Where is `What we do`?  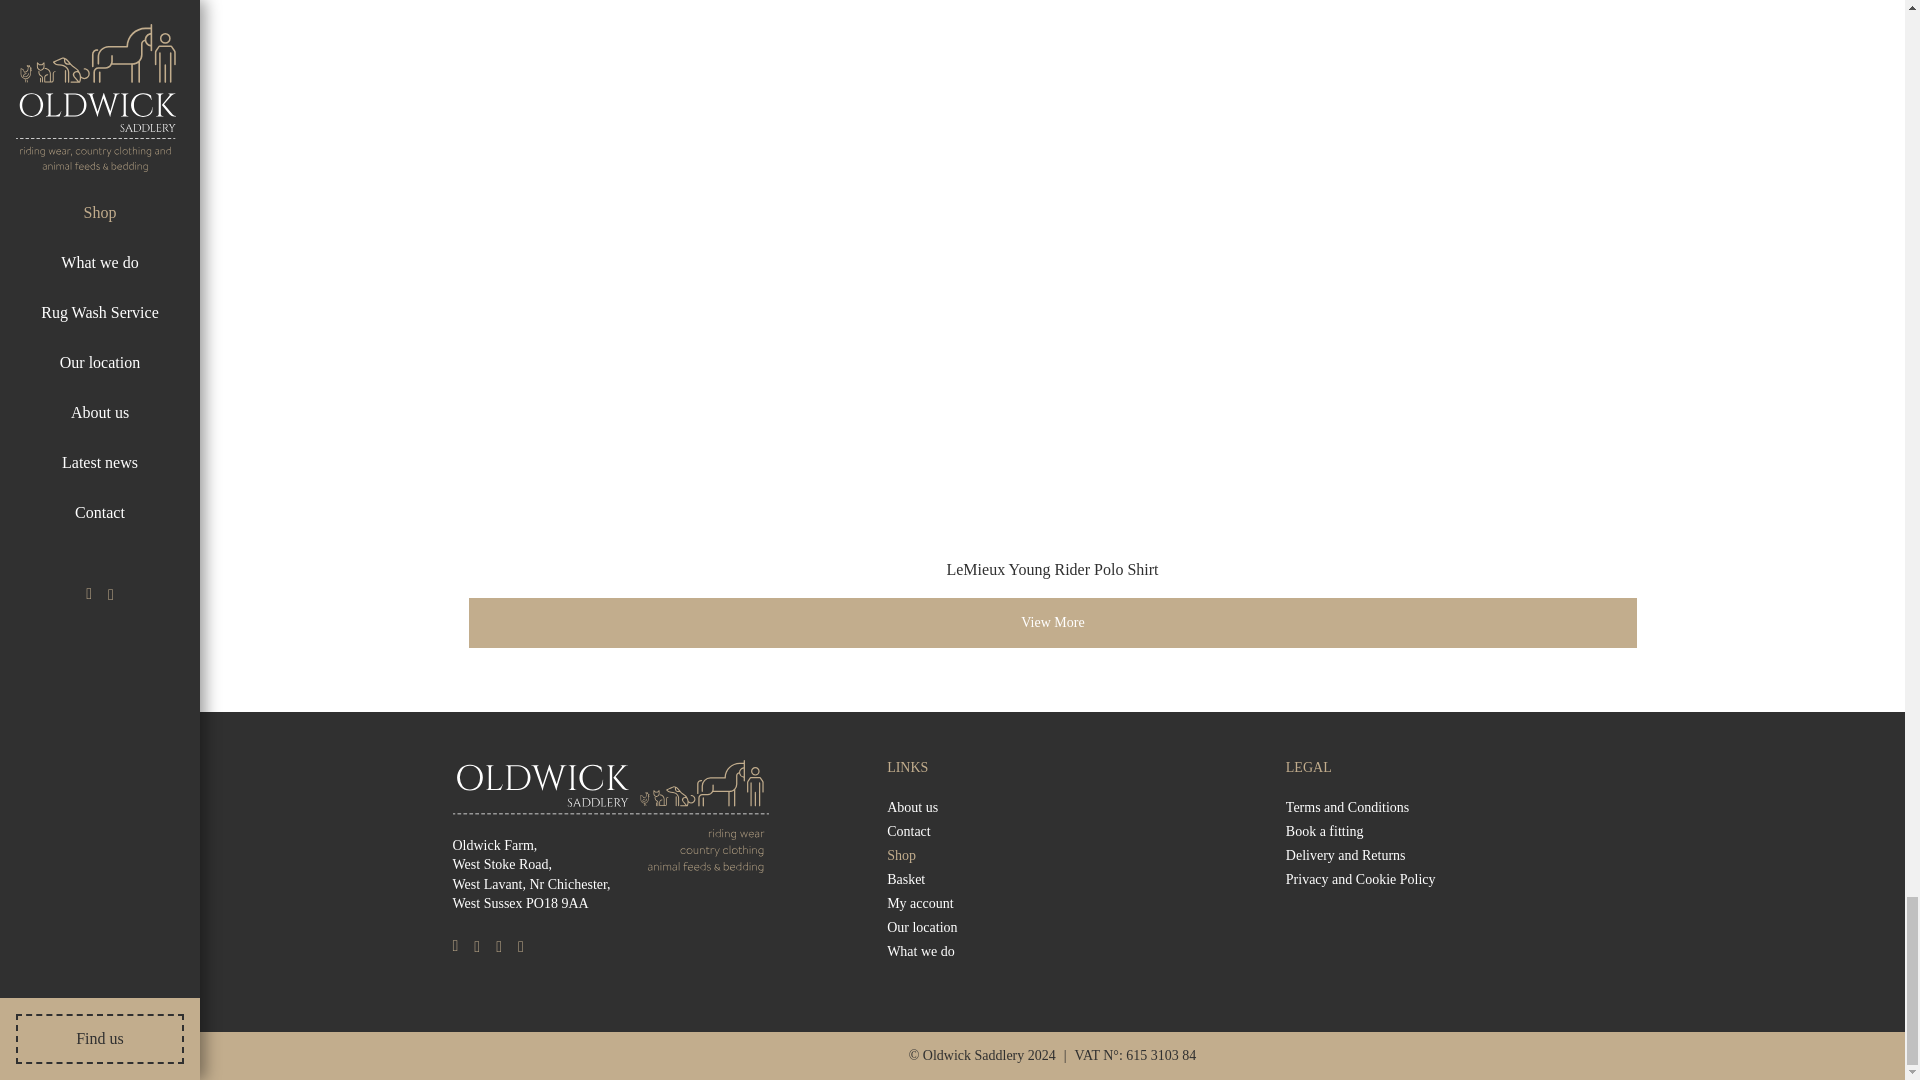 What we do is located at coordinates (920, 952).